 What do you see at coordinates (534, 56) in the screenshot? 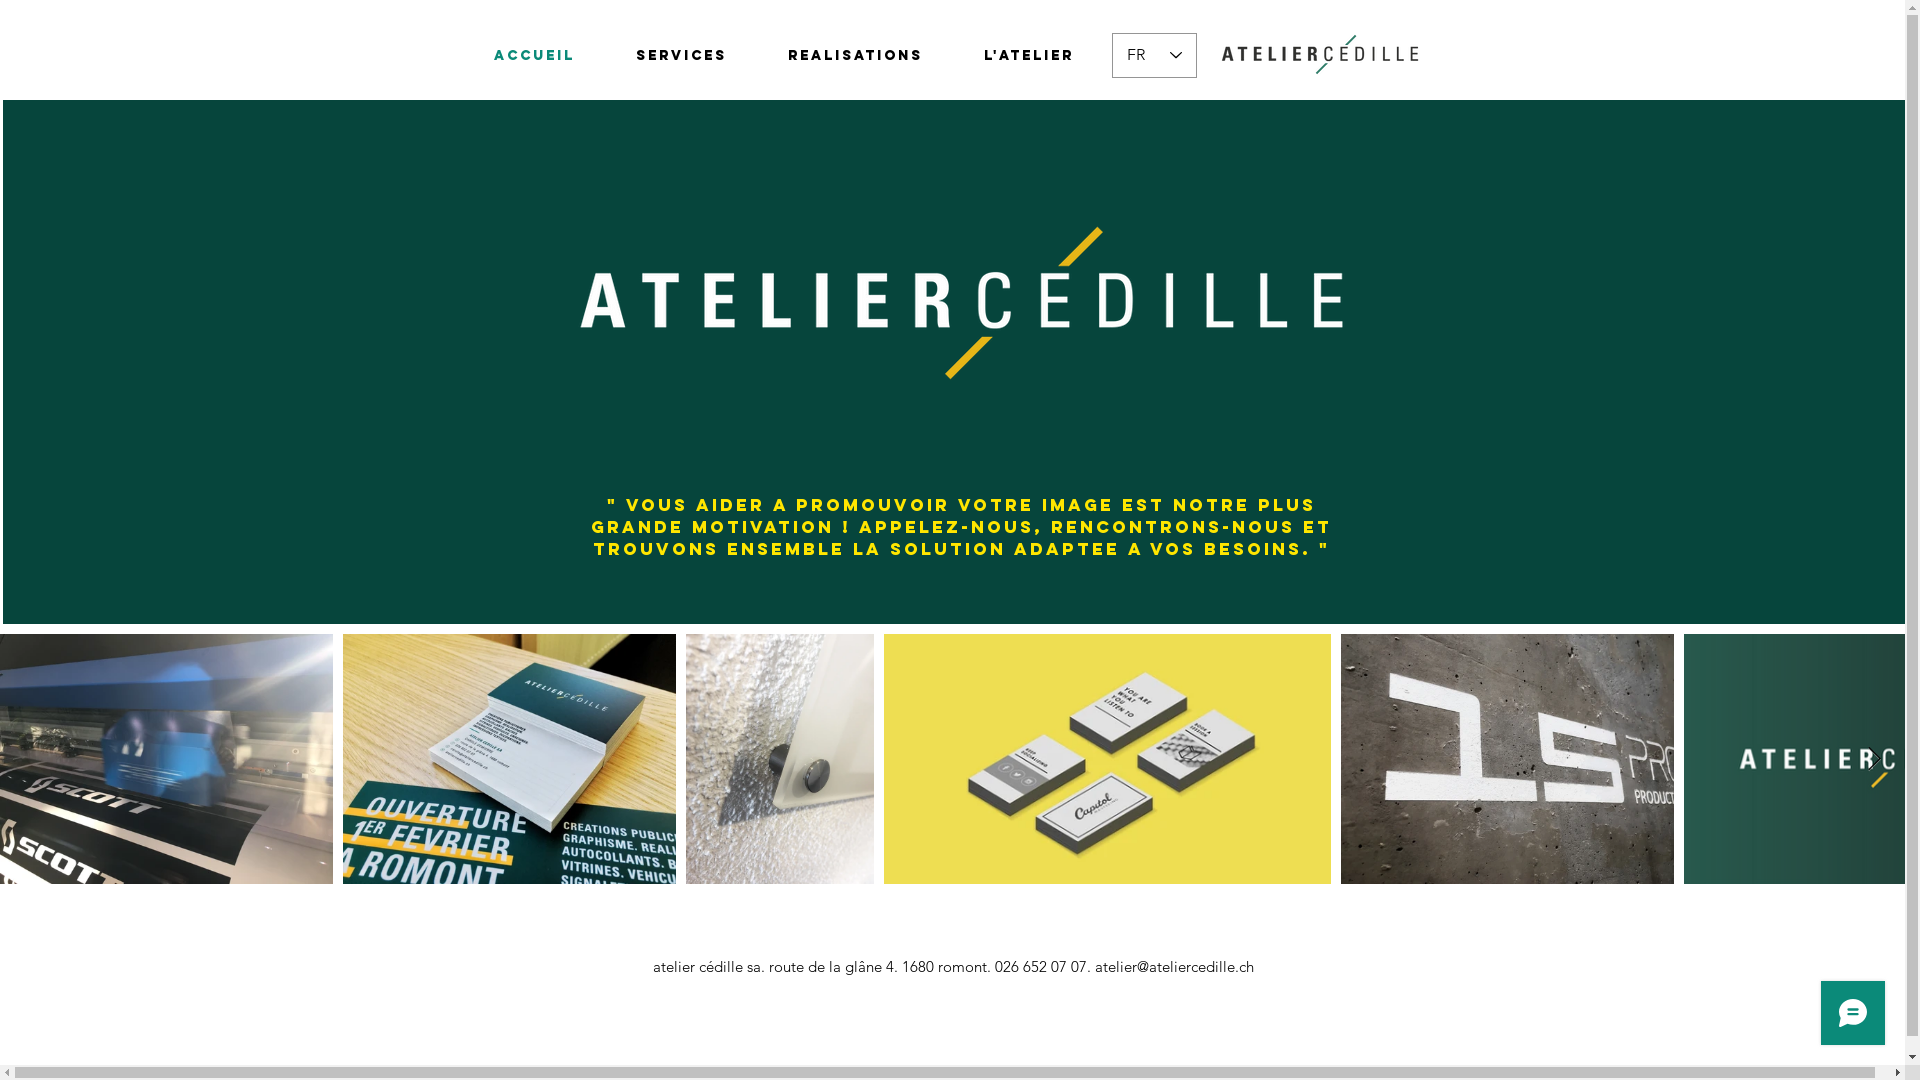
I see `ACCUEIL` at bounding box center [534, 56].